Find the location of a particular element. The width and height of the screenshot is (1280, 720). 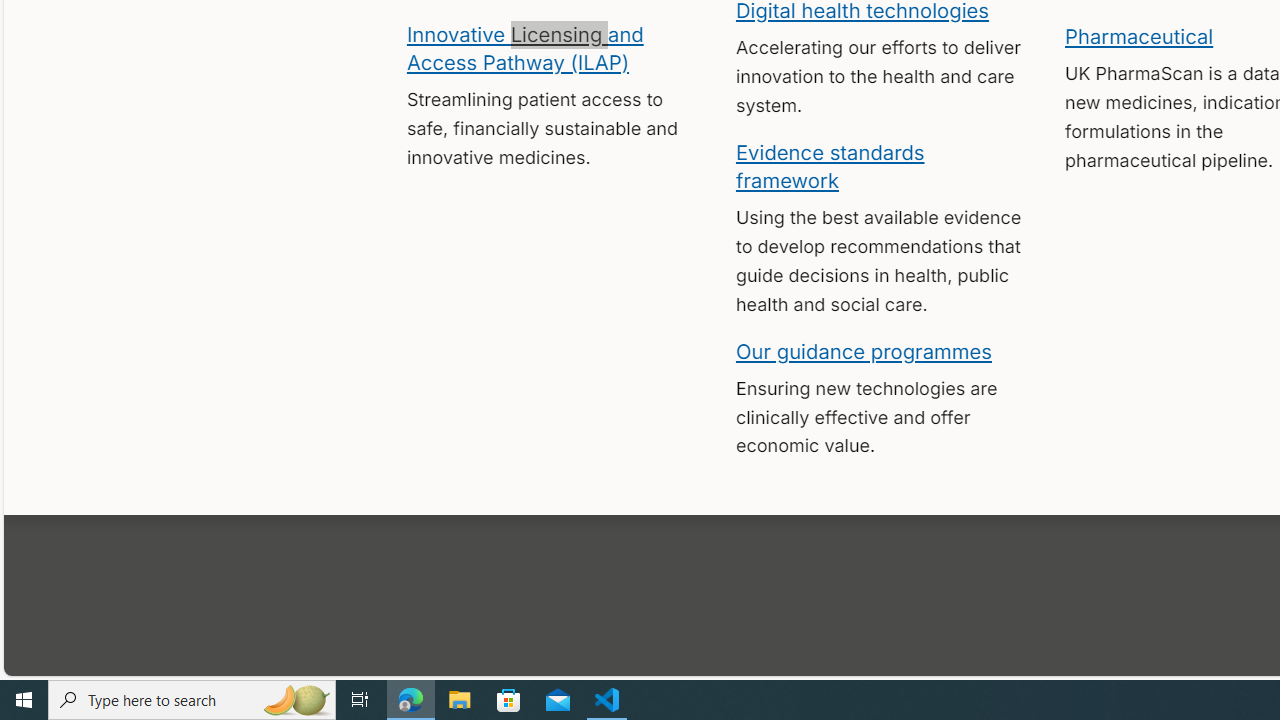

Our guidance programmes is located at coordinates (864, 350).